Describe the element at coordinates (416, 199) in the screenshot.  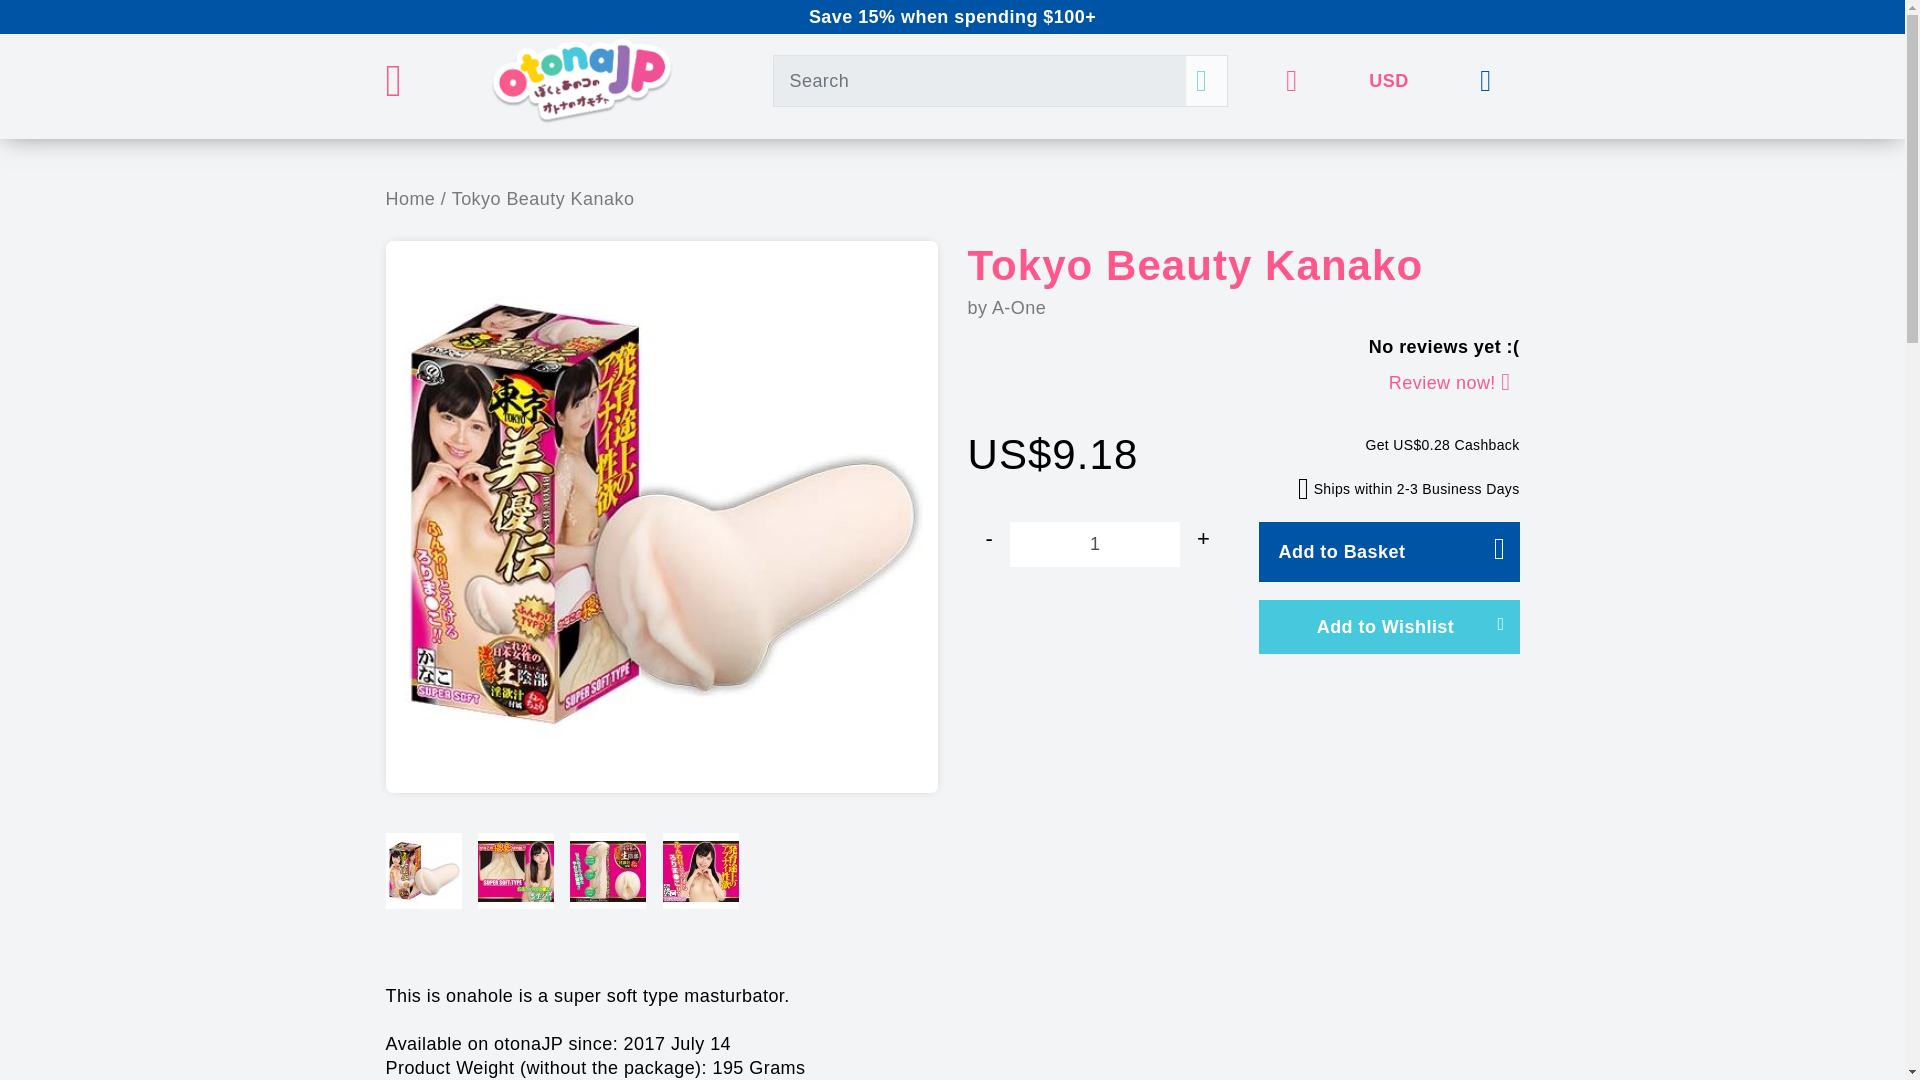
I see `Go to Home Page` at that location.